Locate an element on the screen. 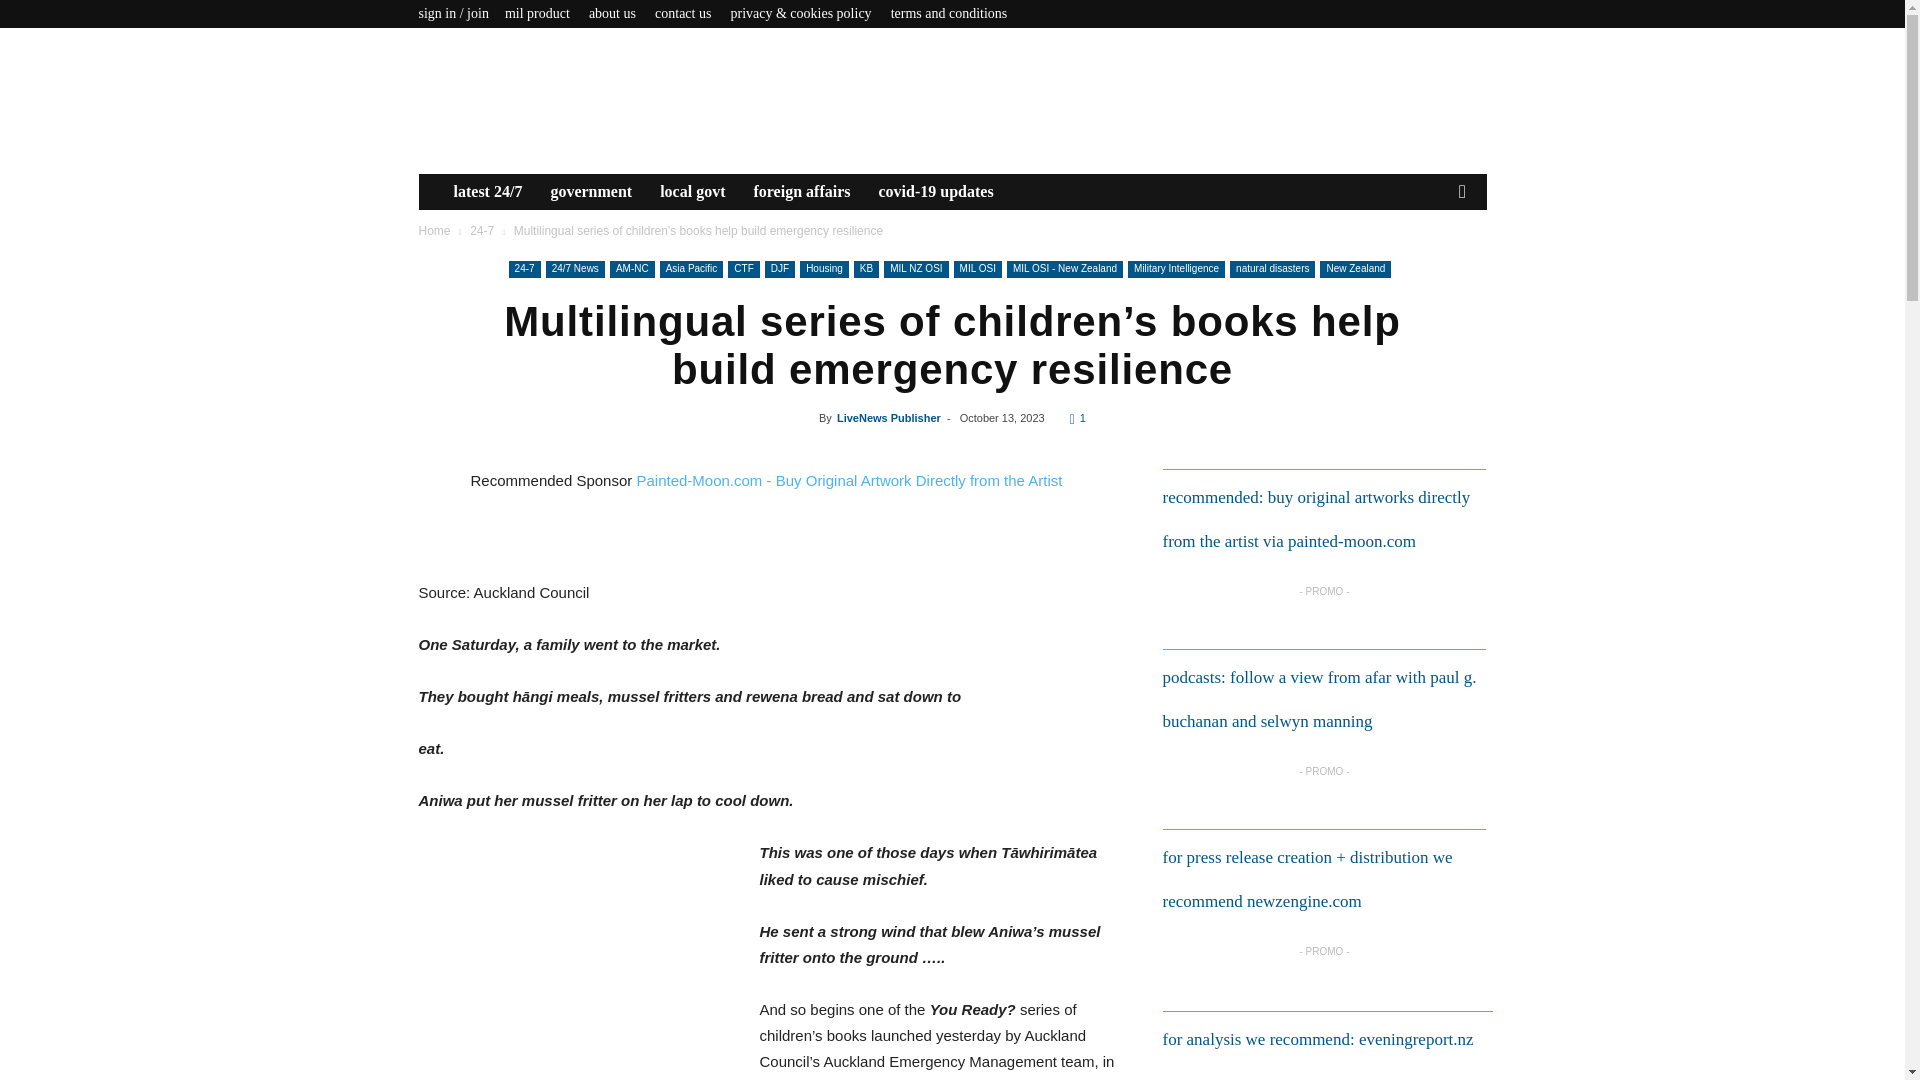 This screenshot has height=1080, width=1920. Search is located at coordinates (1430, 265).